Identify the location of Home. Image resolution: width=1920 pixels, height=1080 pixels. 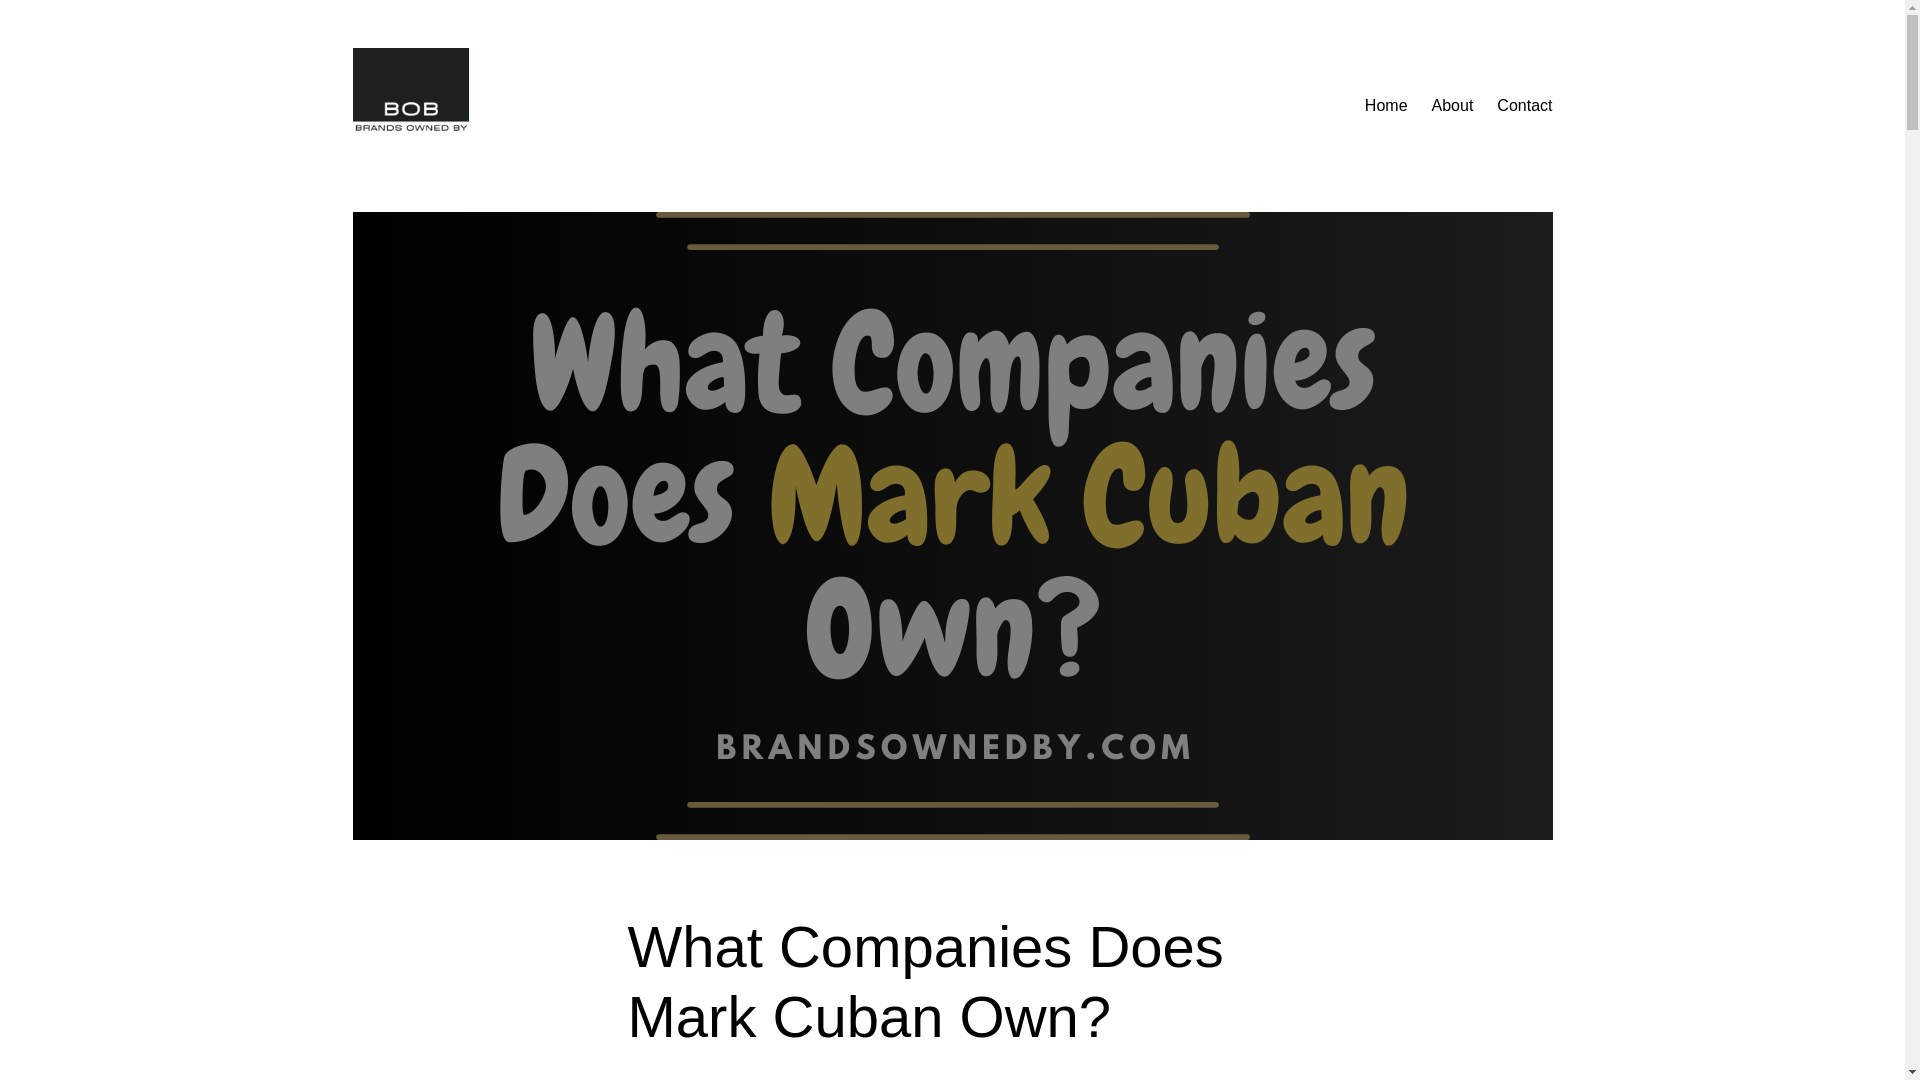
(1386, 105).